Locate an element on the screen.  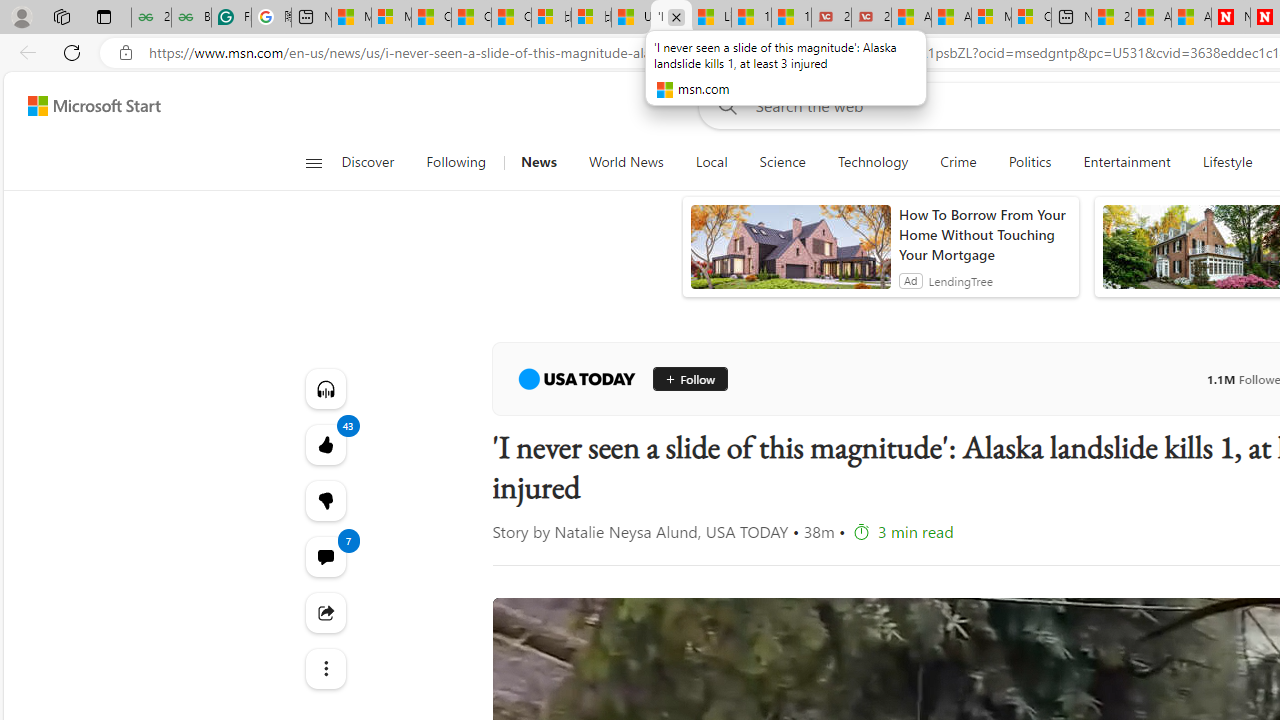
View comments 7 Comment is located at coordinates (324, 556).